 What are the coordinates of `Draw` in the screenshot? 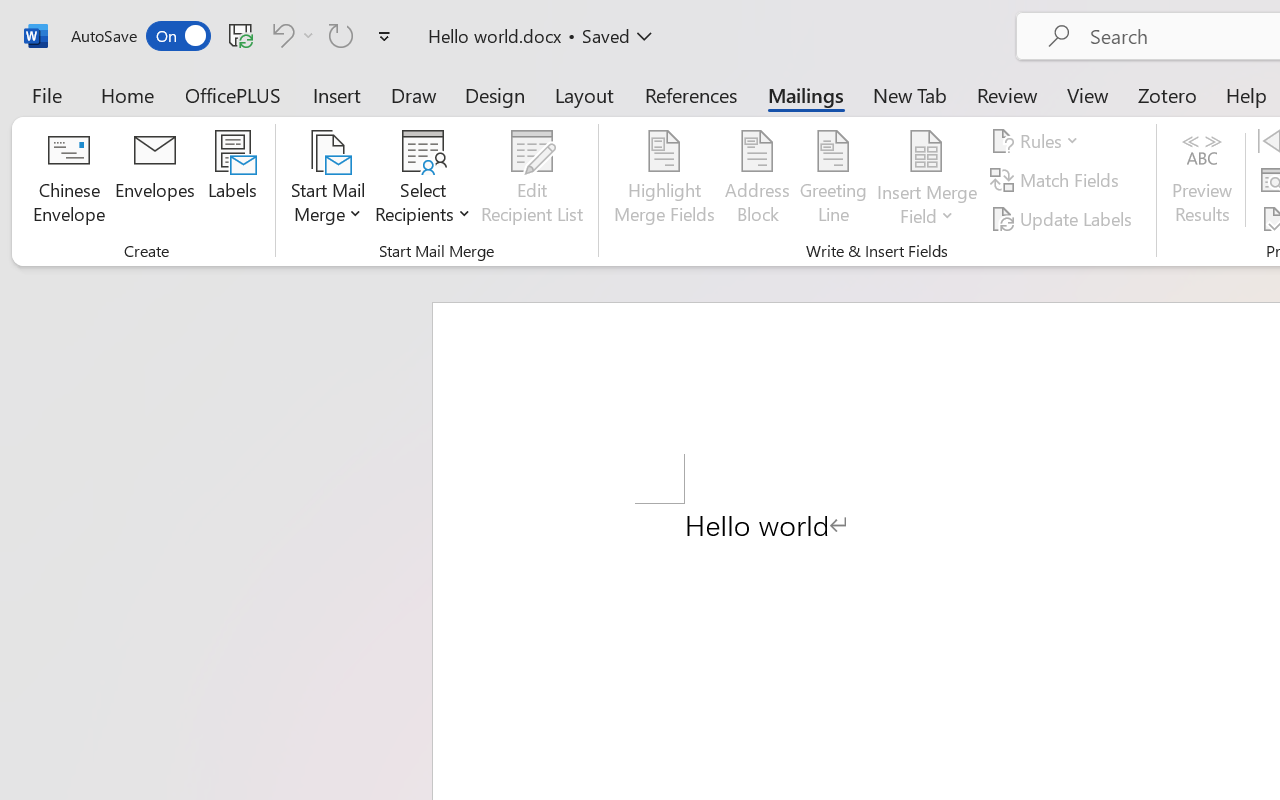 It's located at (414, 94).